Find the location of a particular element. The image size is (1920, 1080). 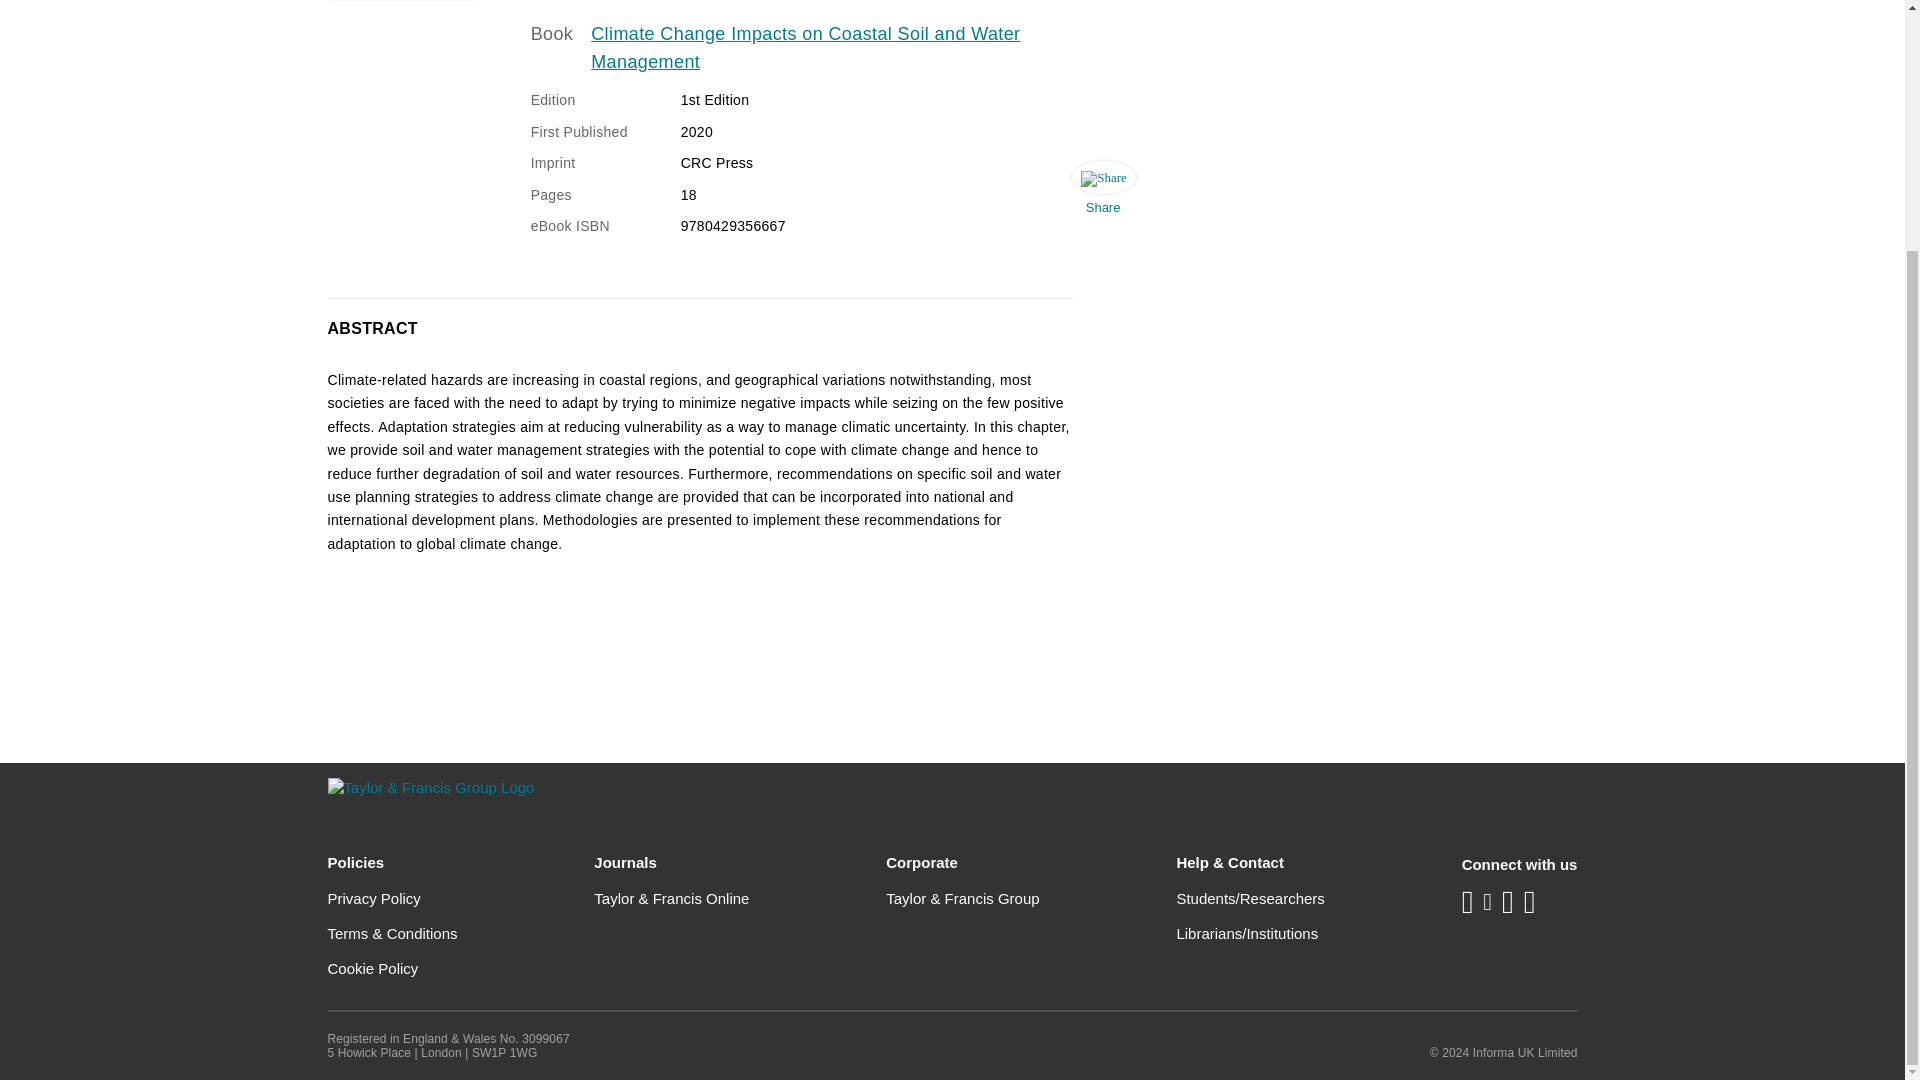

Cookie Policy is located at coordinates (373, 968).